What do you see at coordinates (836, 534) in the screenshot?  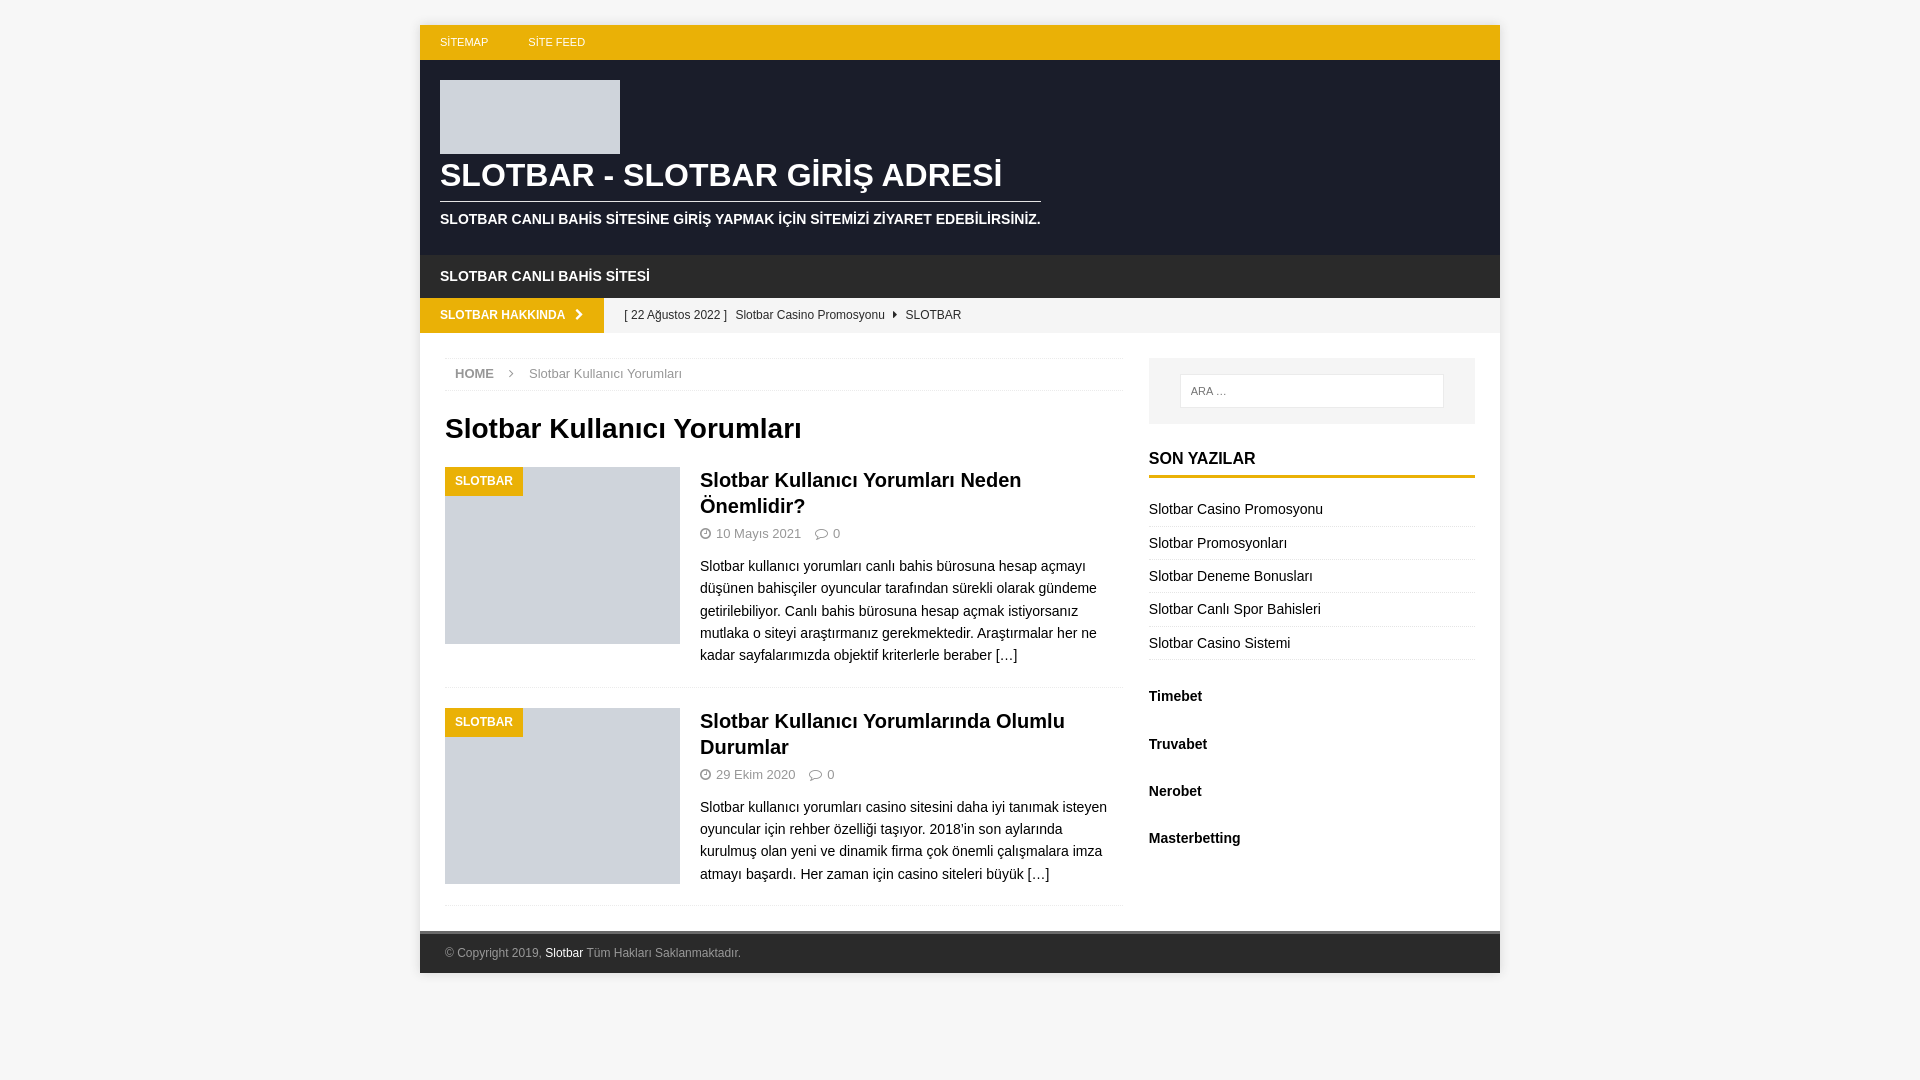 I see `0` at bounding box center [836, 534].